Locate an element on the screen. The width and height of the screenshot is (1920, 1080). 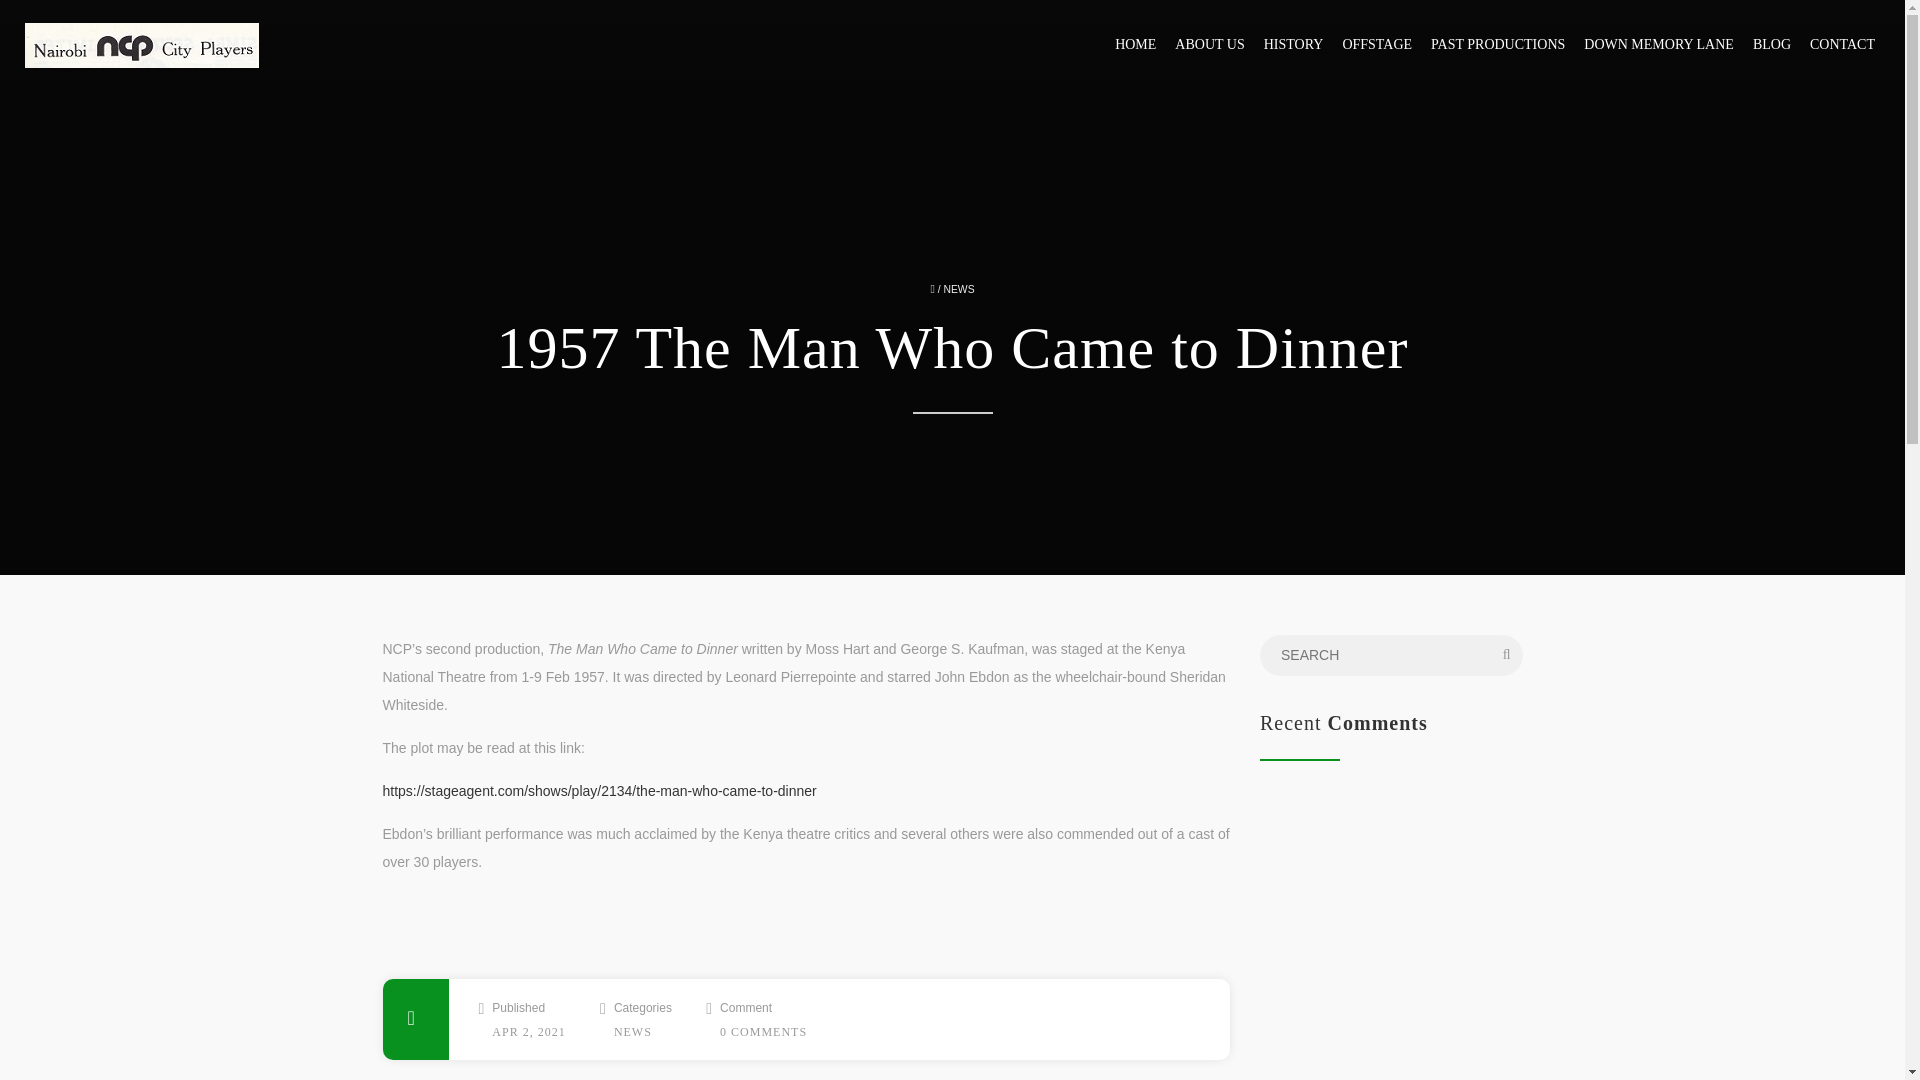
PAST PRODUCTIONS is located at coordinates (1503, 44).